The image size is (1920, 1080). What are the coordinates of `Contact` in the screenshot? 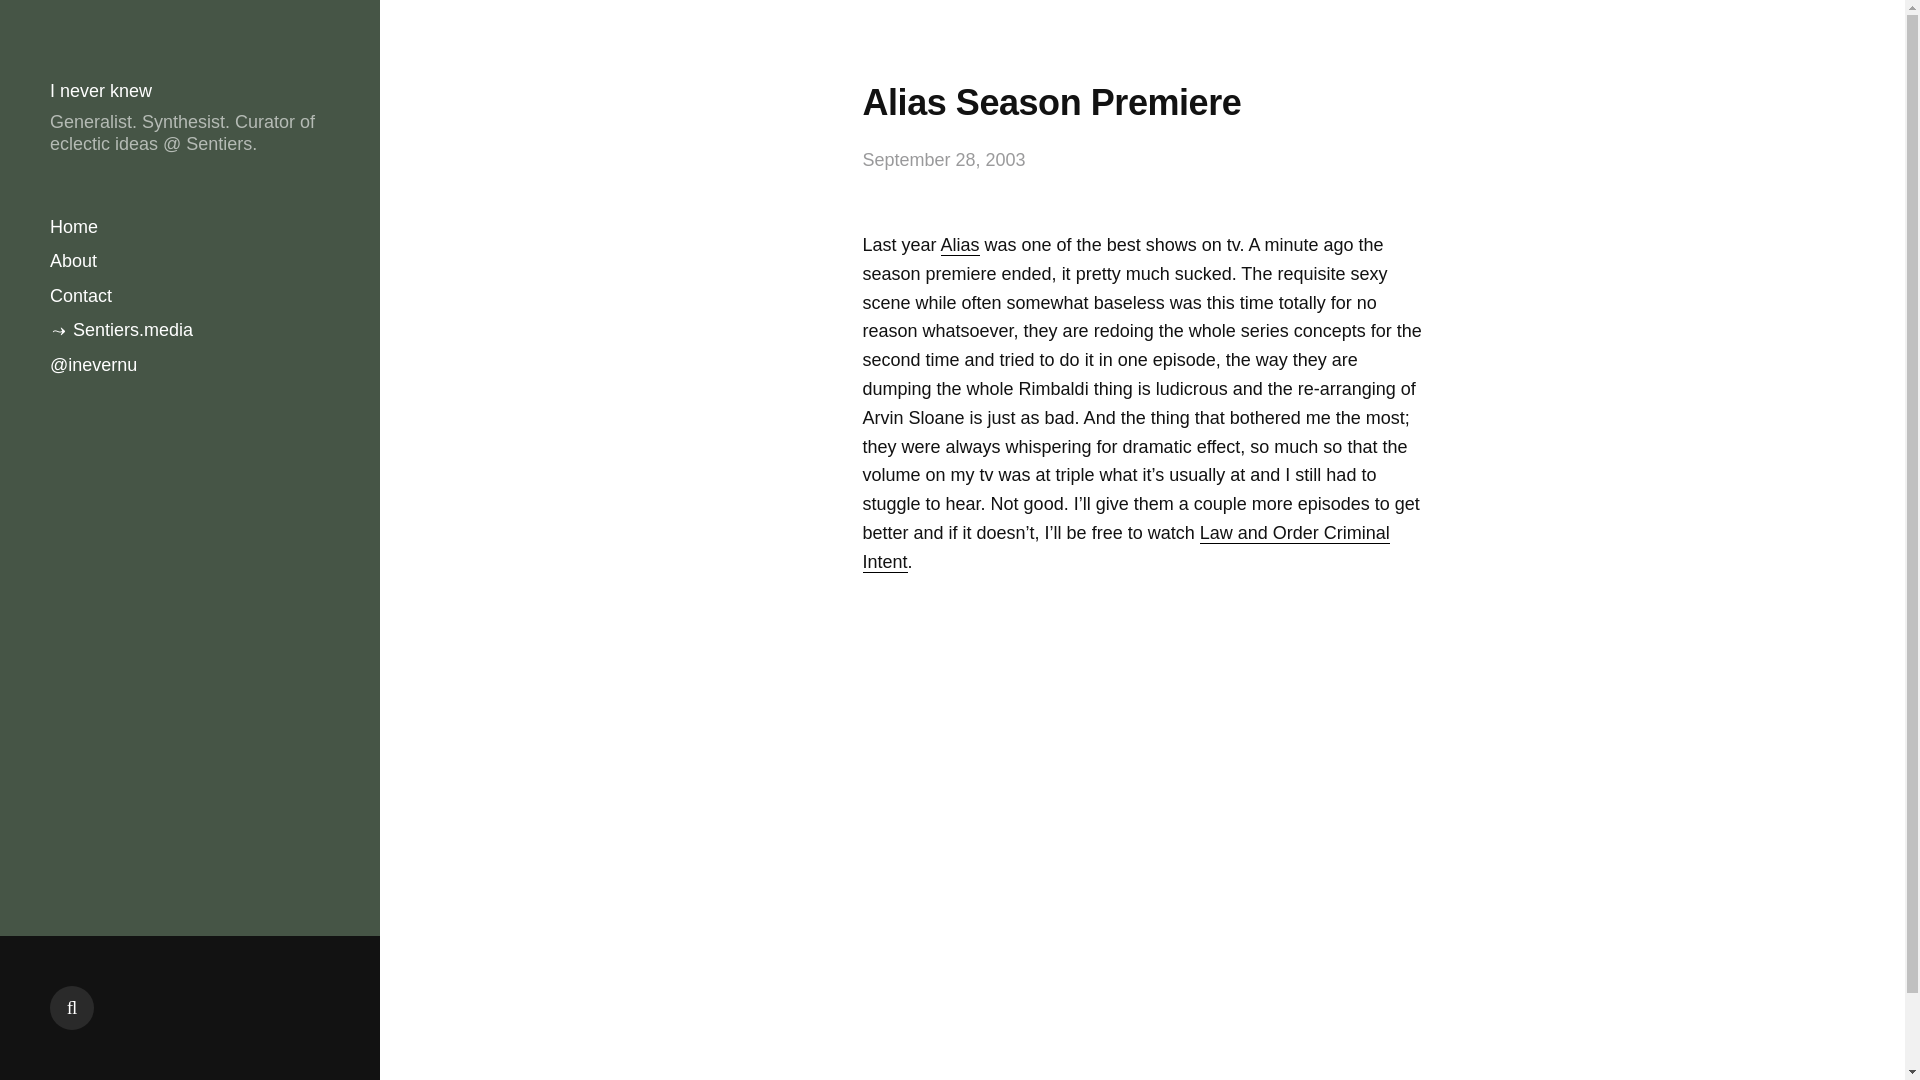 It's located at (80, 296).